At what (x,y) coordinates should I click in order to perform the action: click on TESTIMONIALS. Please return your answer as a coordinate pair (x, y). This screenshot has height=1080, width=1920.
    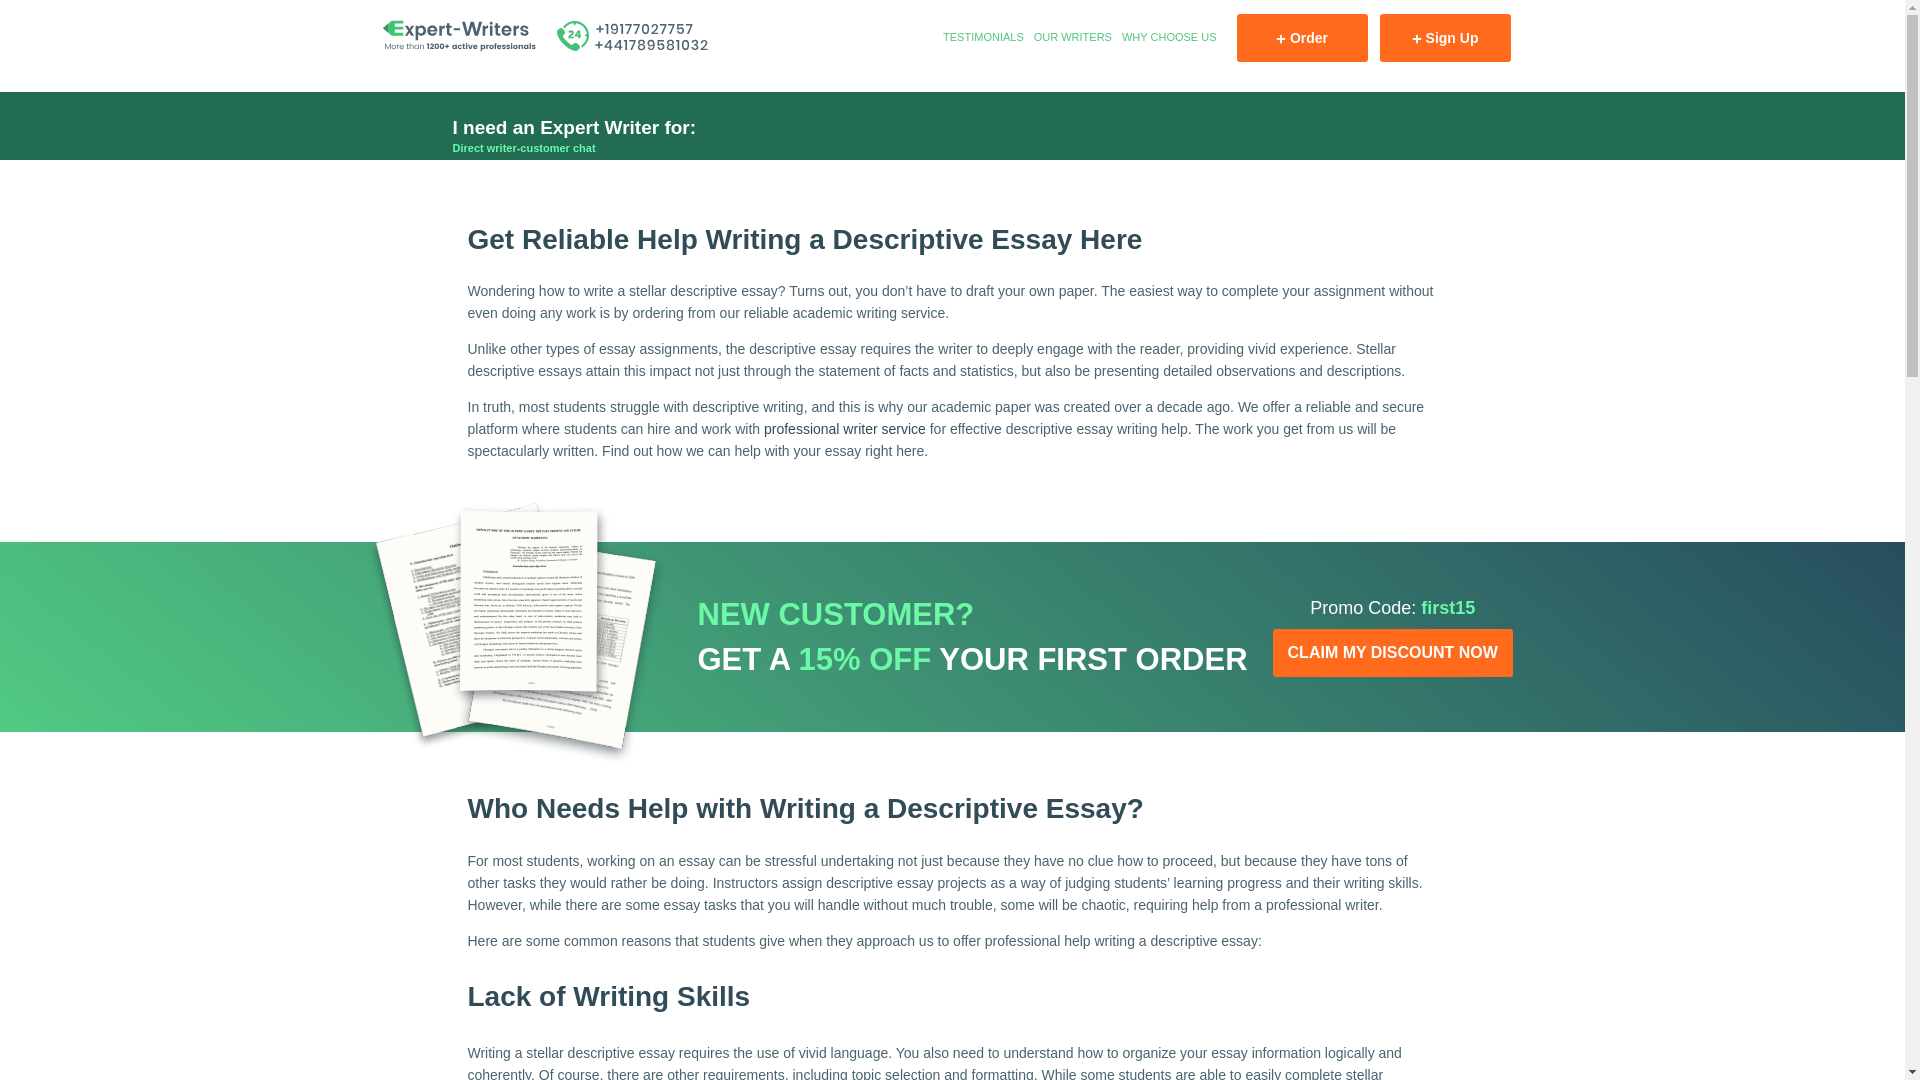
    Looking at the image, I should click on (982, 38).